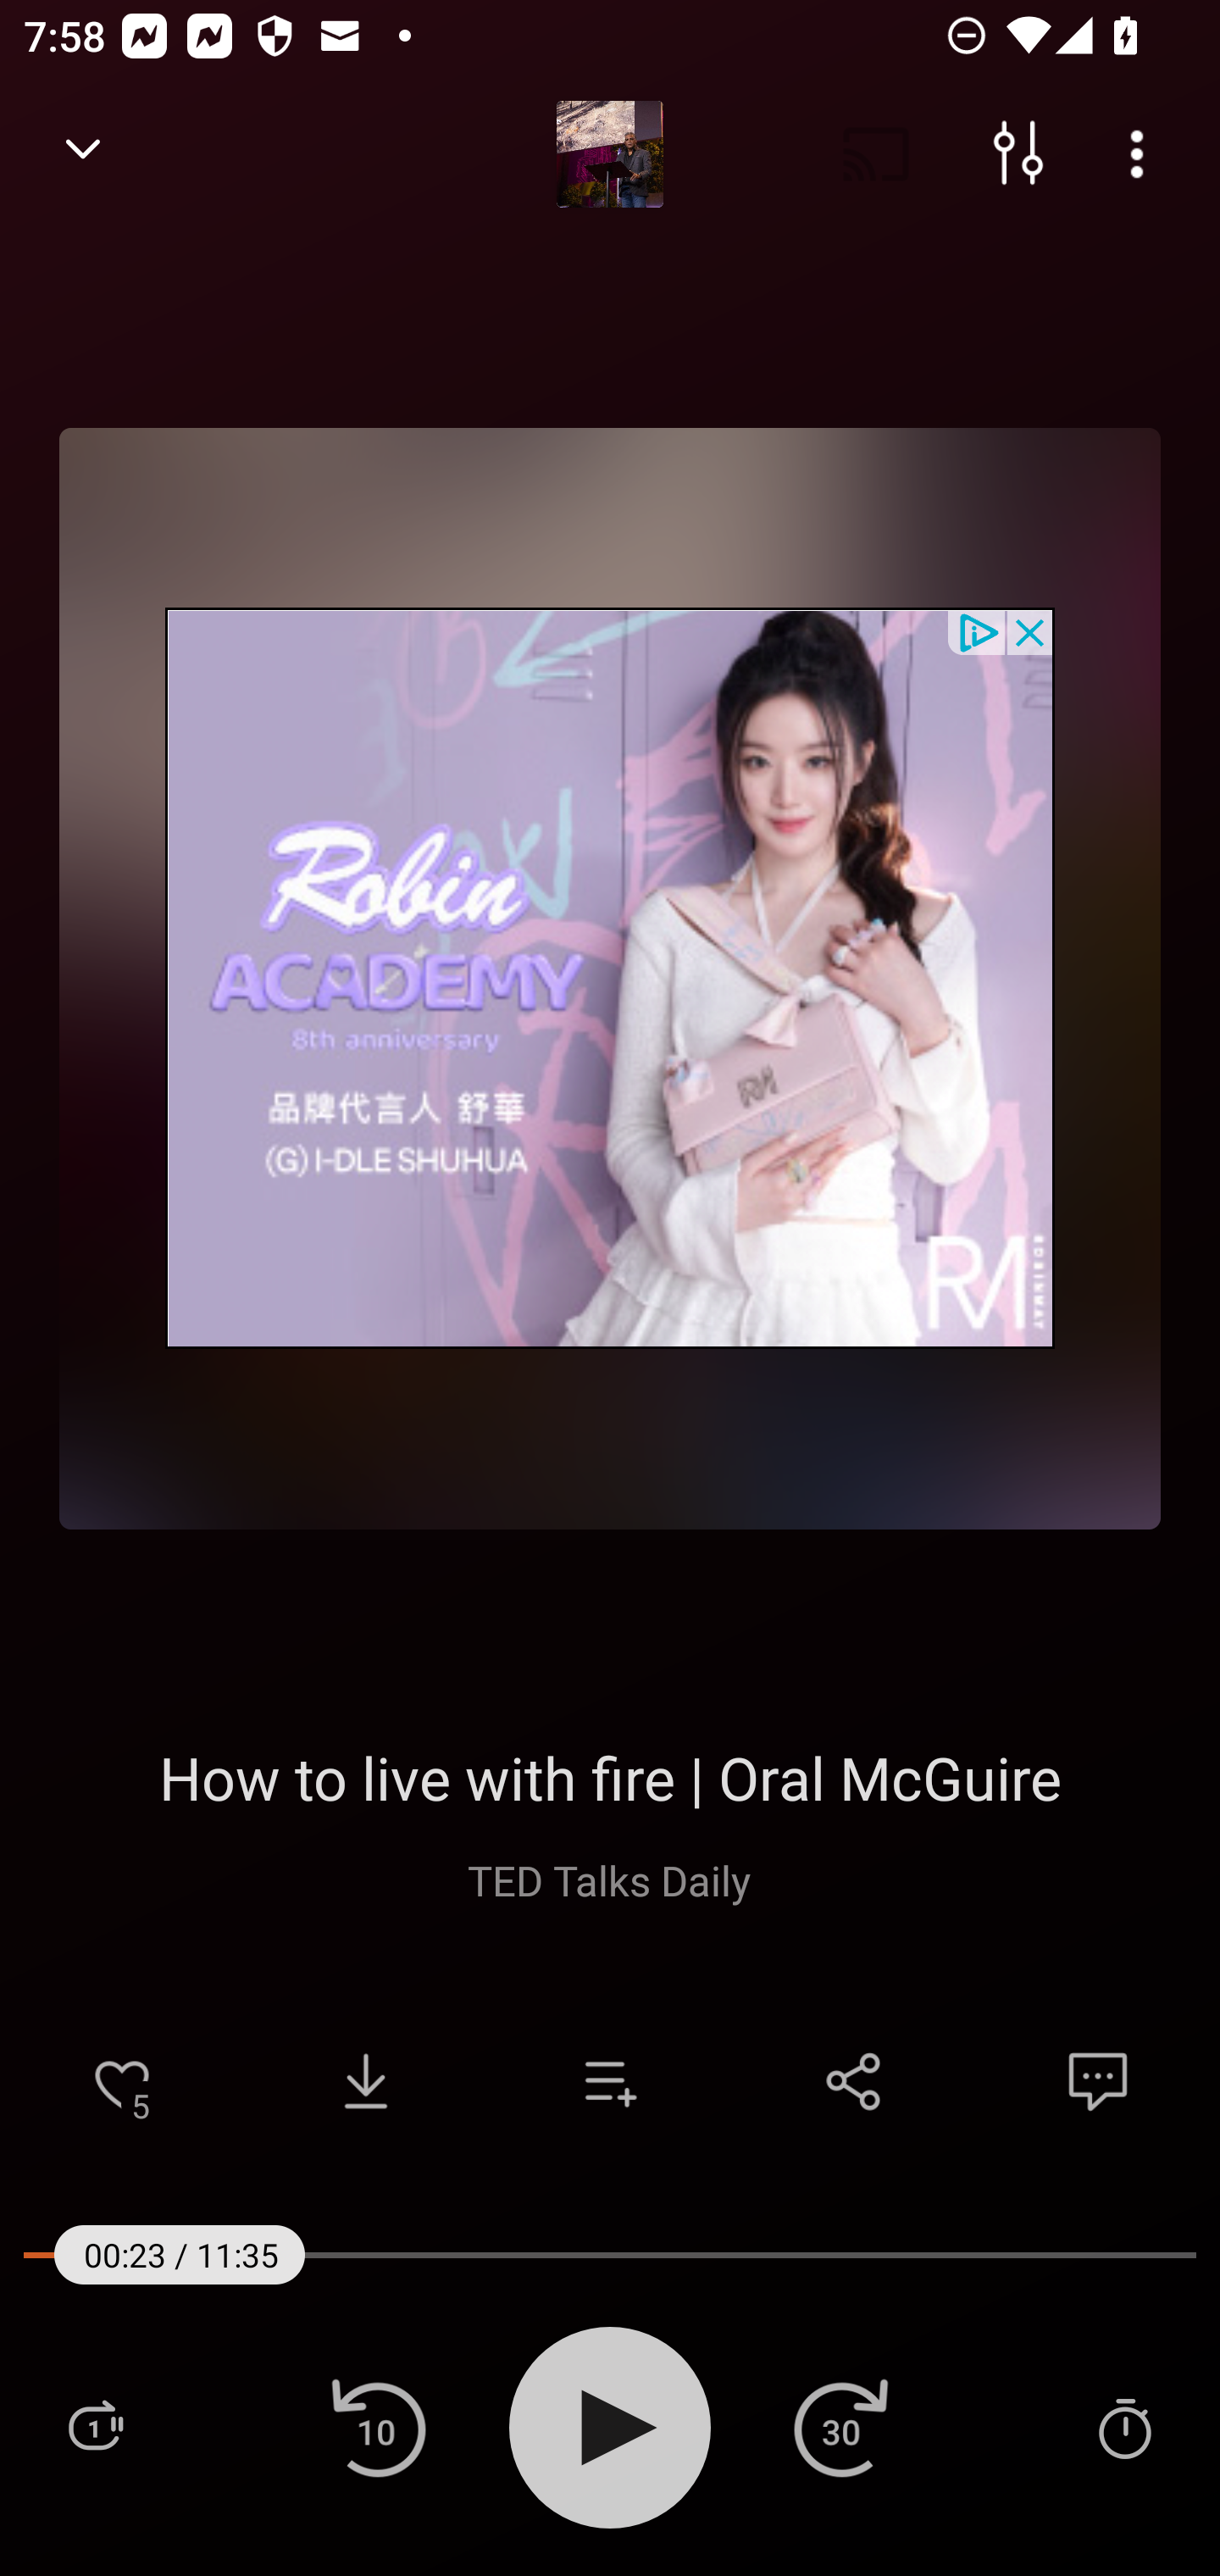 This screenshot has height=2576, width=1220. Describe the element at coordinates (1098, 2081) in the screenshot. I see `Comments` at that location.